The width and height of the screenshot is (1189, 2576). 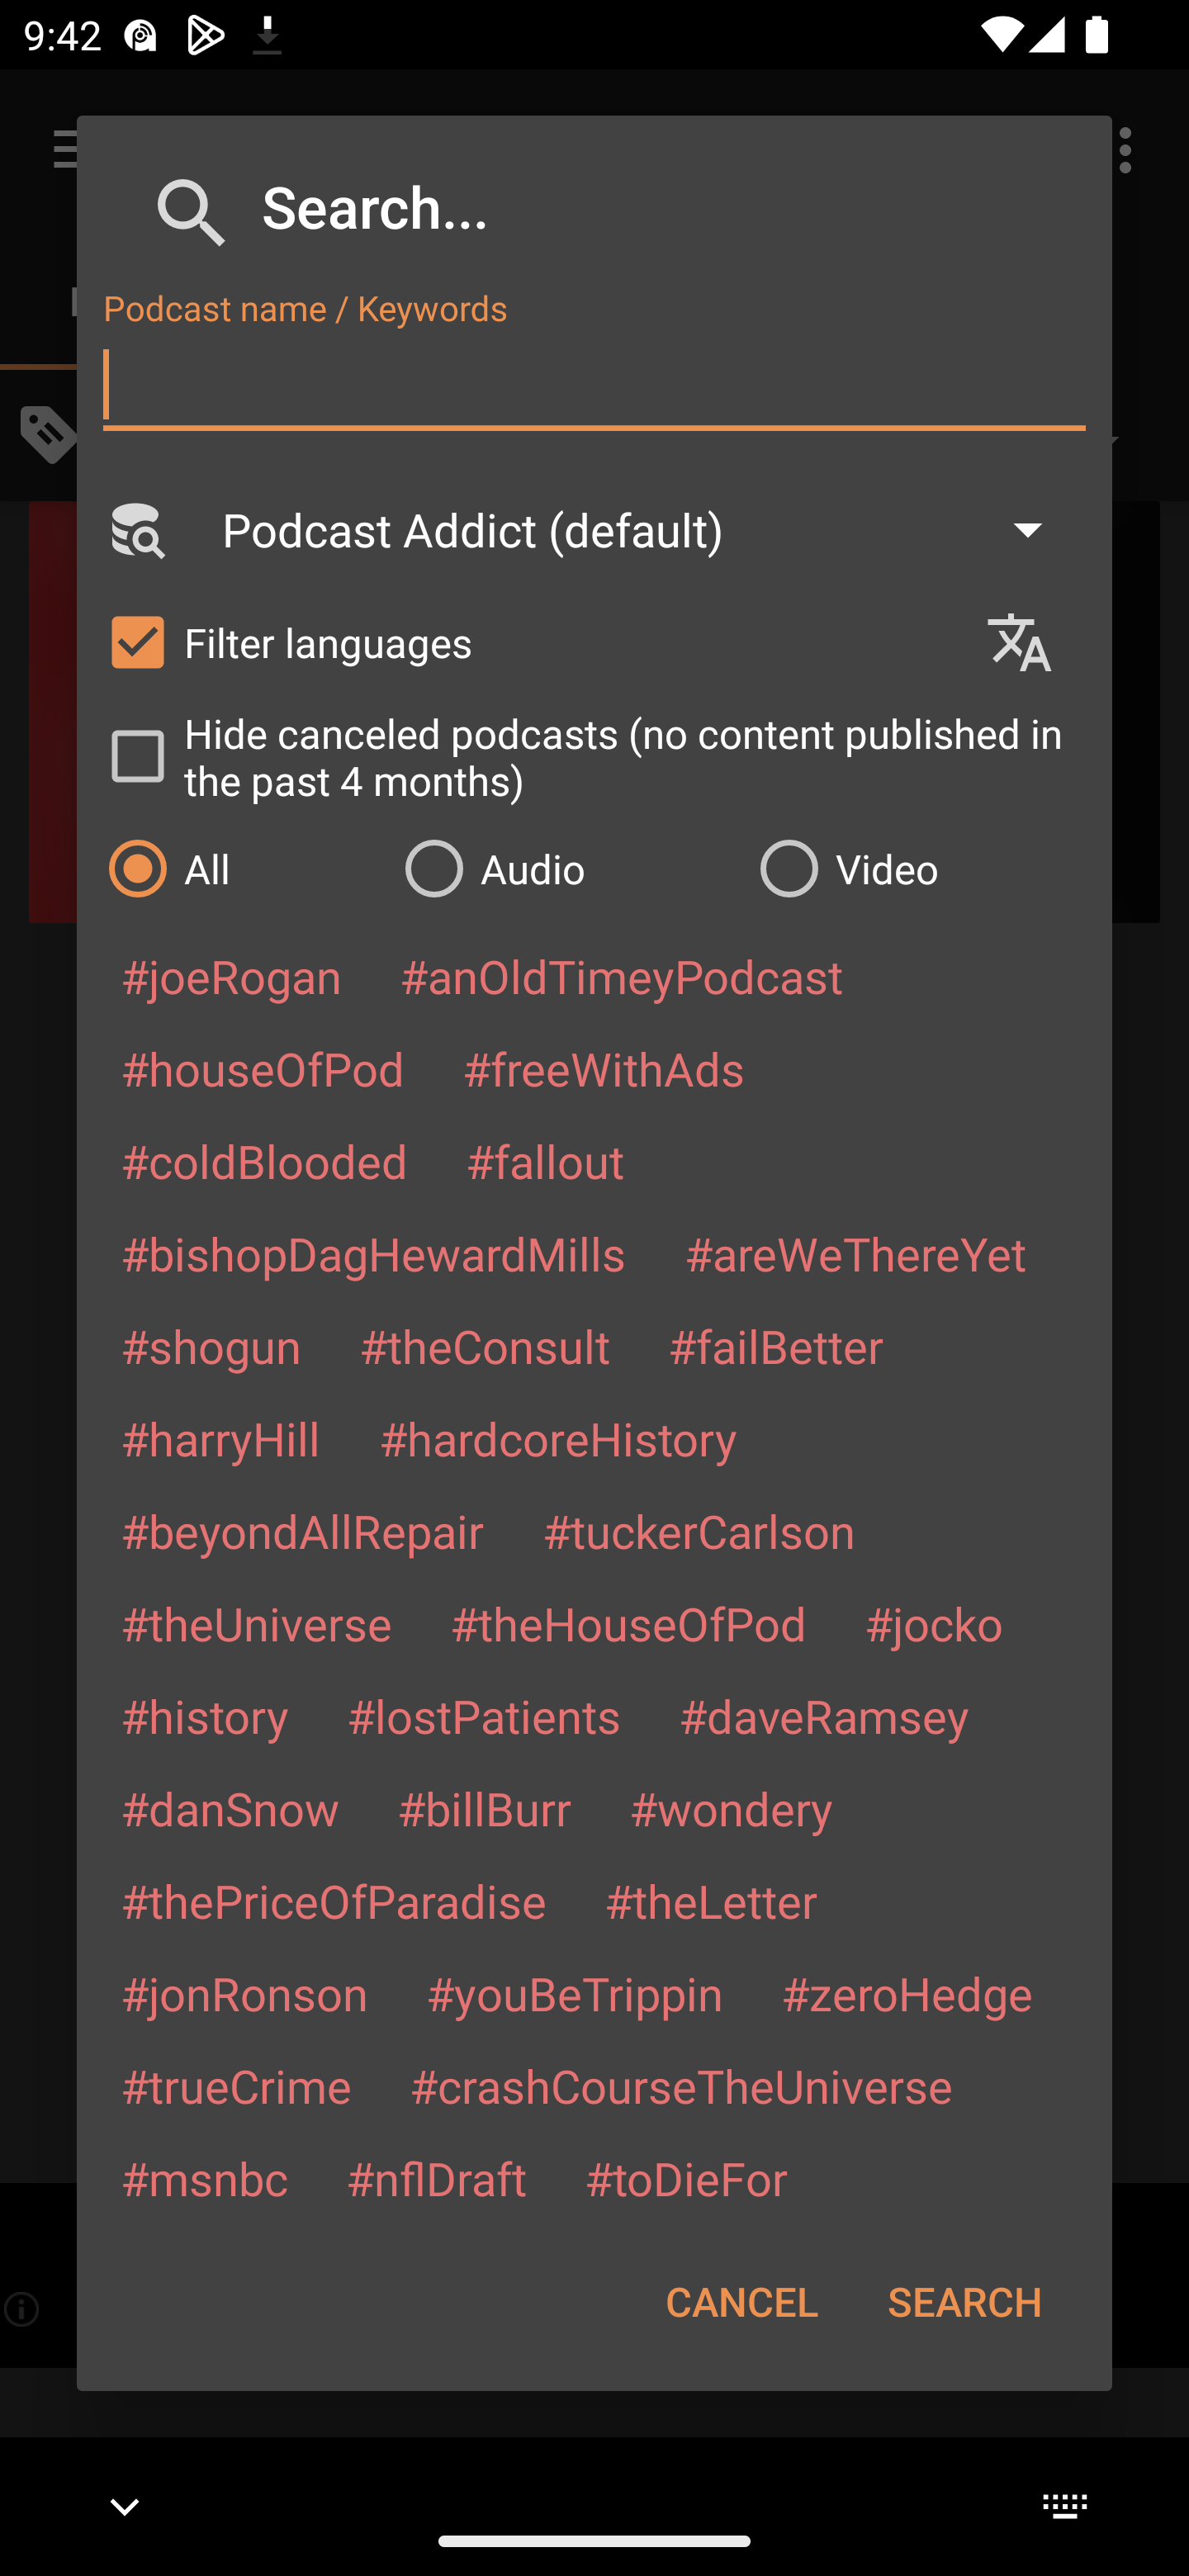 I want to click on #lostPatients, so click(x=484, y=1716).